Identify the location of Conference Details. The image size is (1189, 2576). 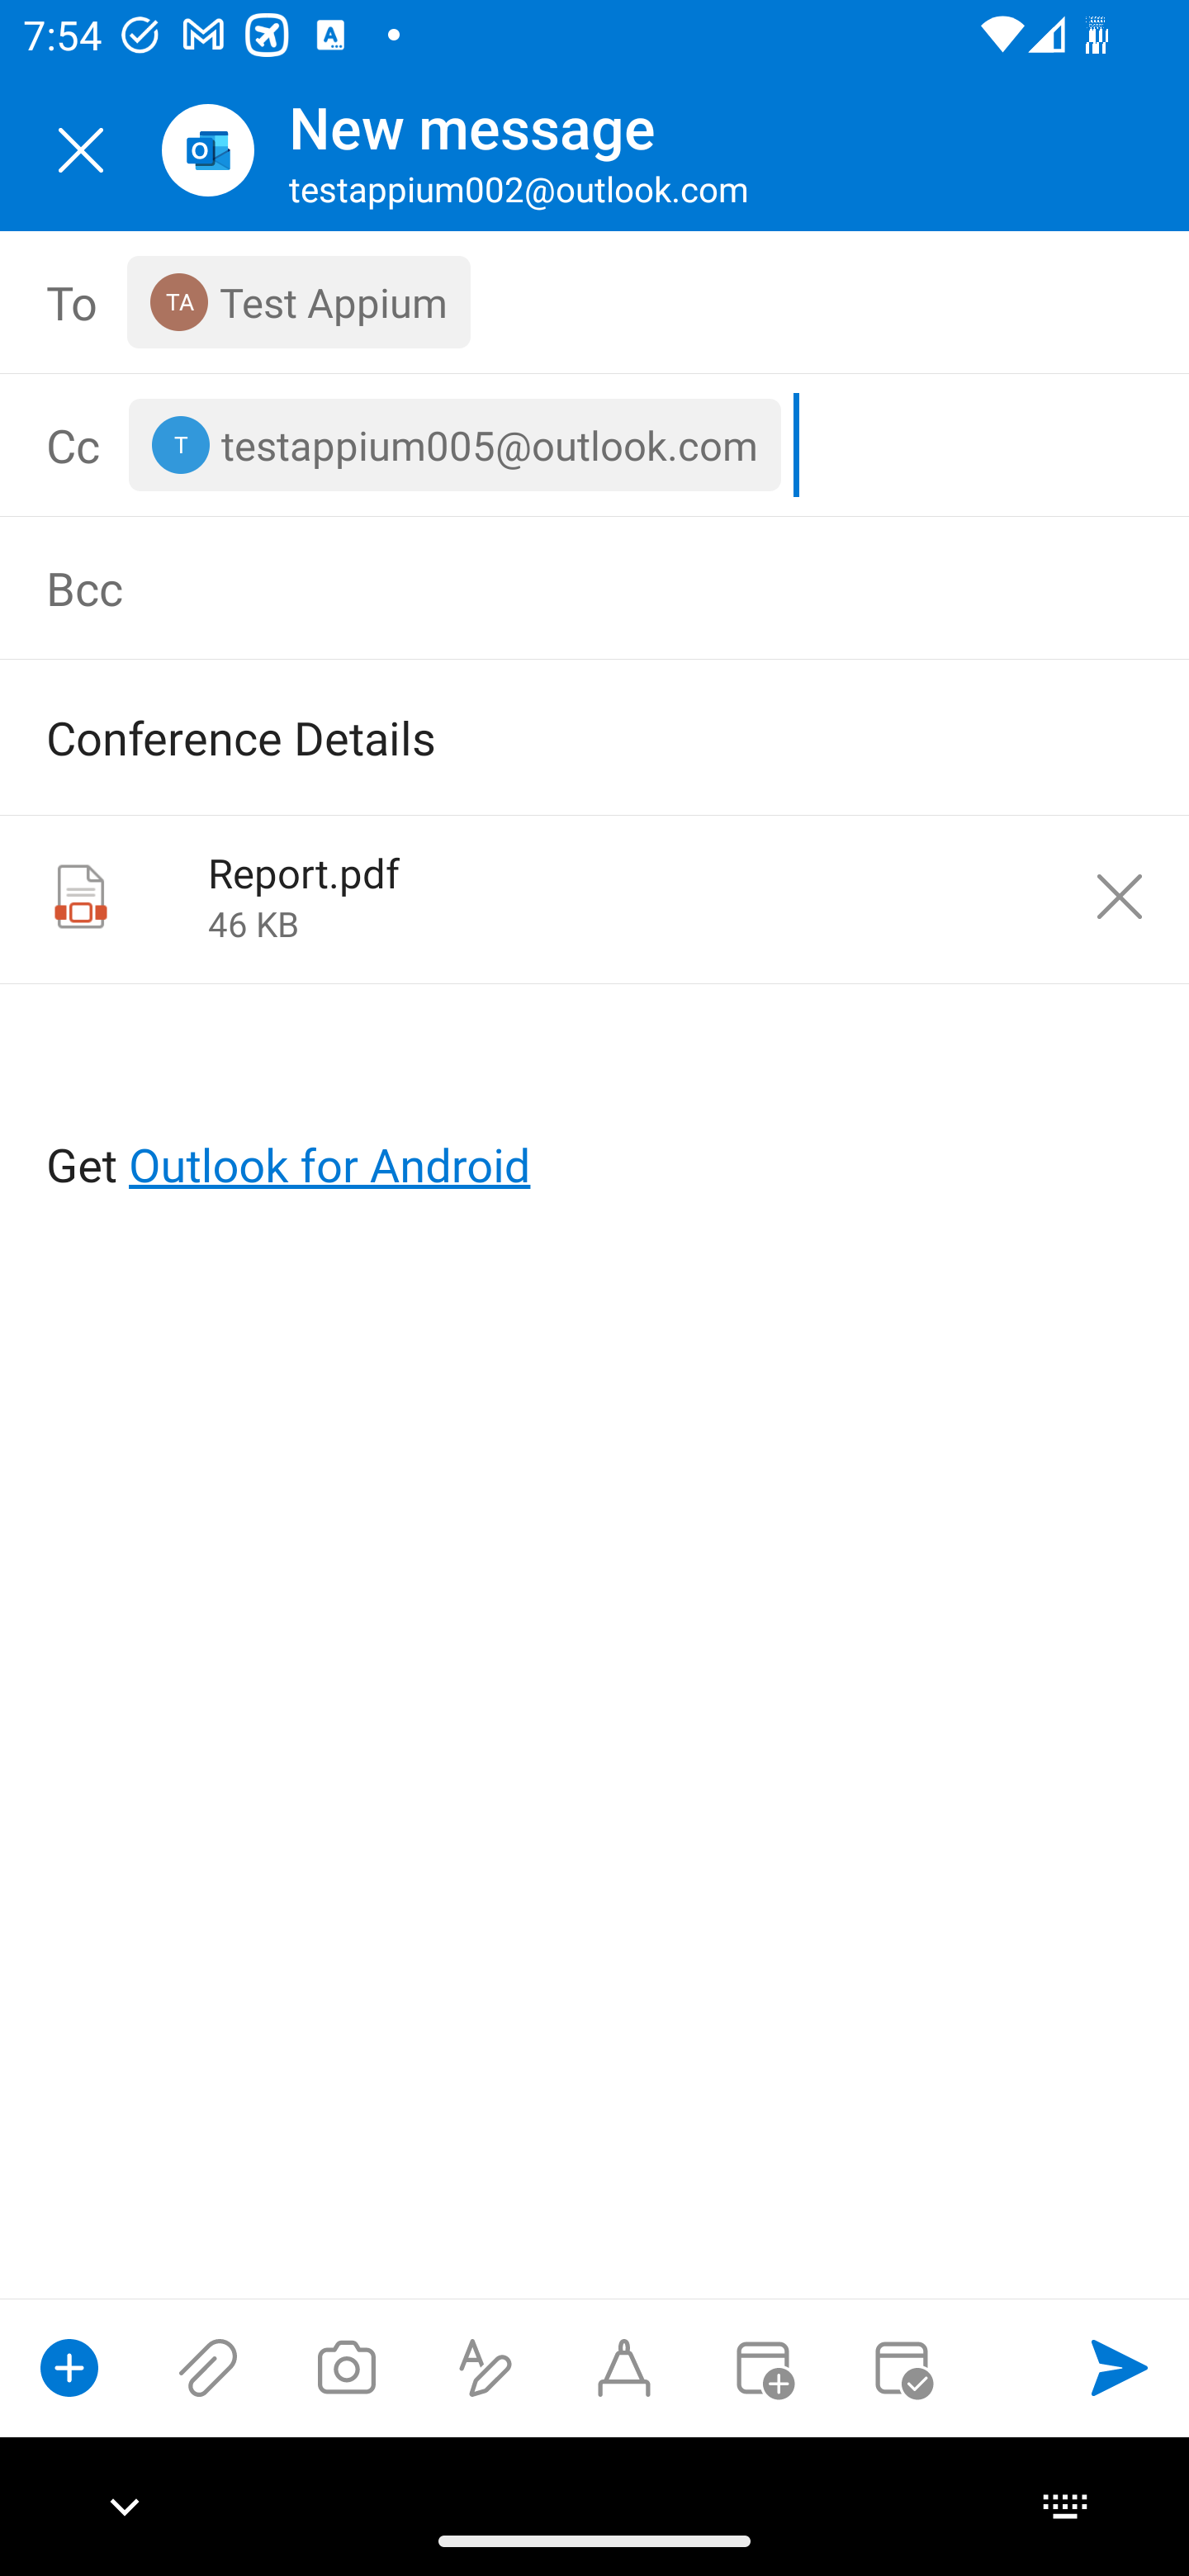
(548, 736).